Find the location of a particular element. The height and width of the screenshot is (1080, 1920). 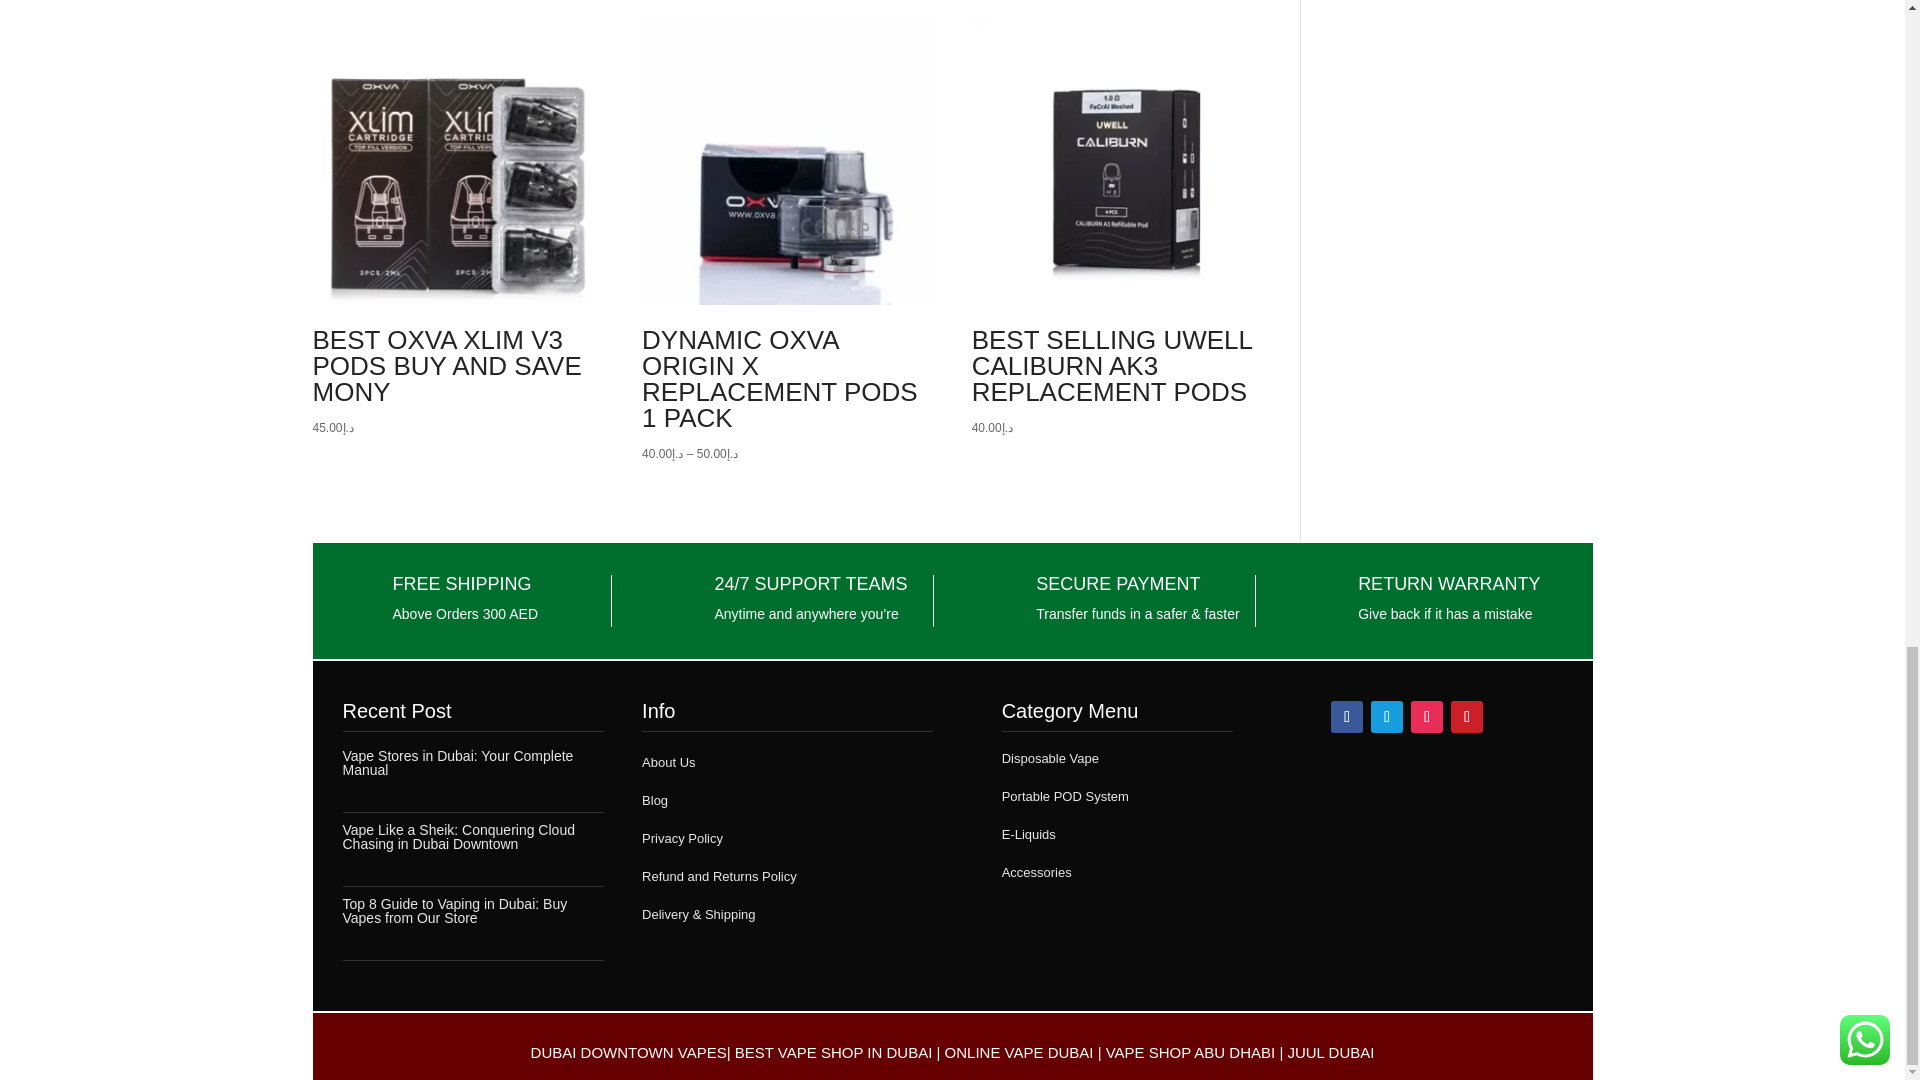

Follow on Telegram is located at coordinates (1386, 716).